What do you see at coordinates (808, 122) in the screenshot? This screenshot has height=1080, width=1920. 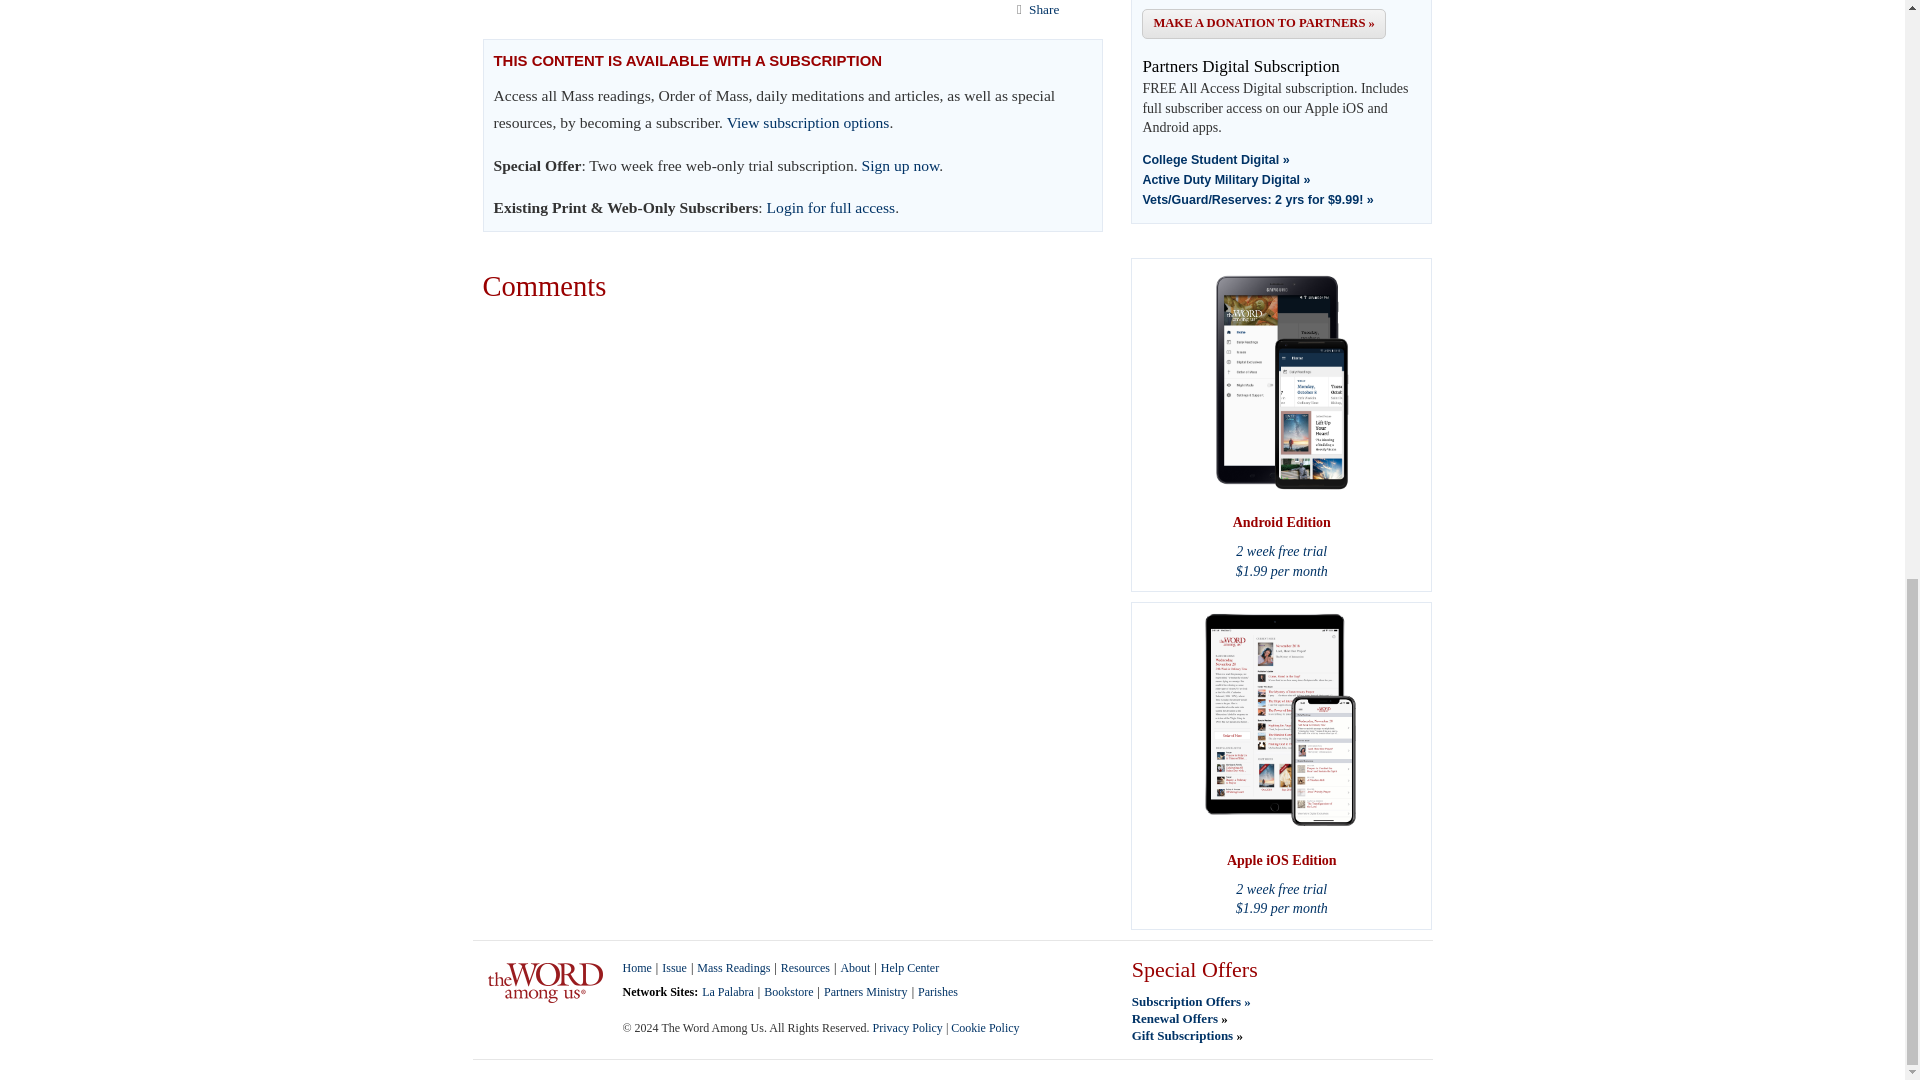 I see `View subscription options` at bounding box center [808, 122].